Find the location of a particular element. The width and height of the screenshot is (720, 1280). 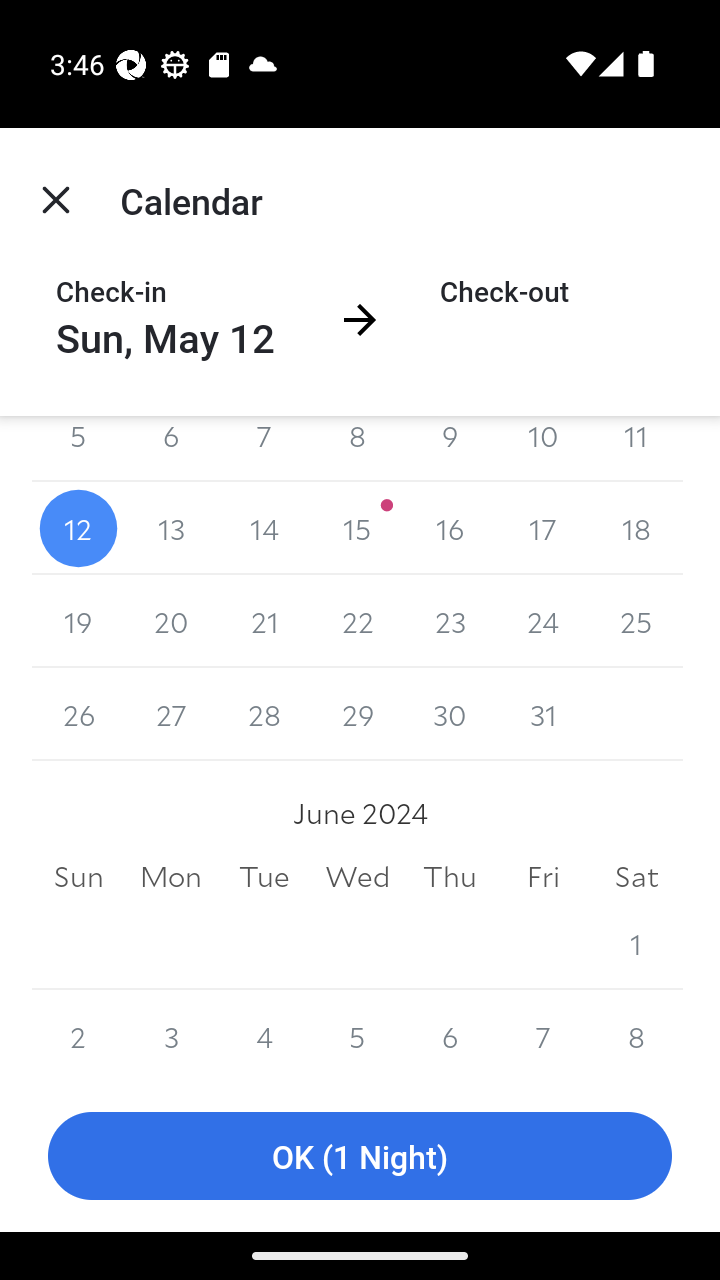

14 14 May 2024 is located at coordinates (264, 528).